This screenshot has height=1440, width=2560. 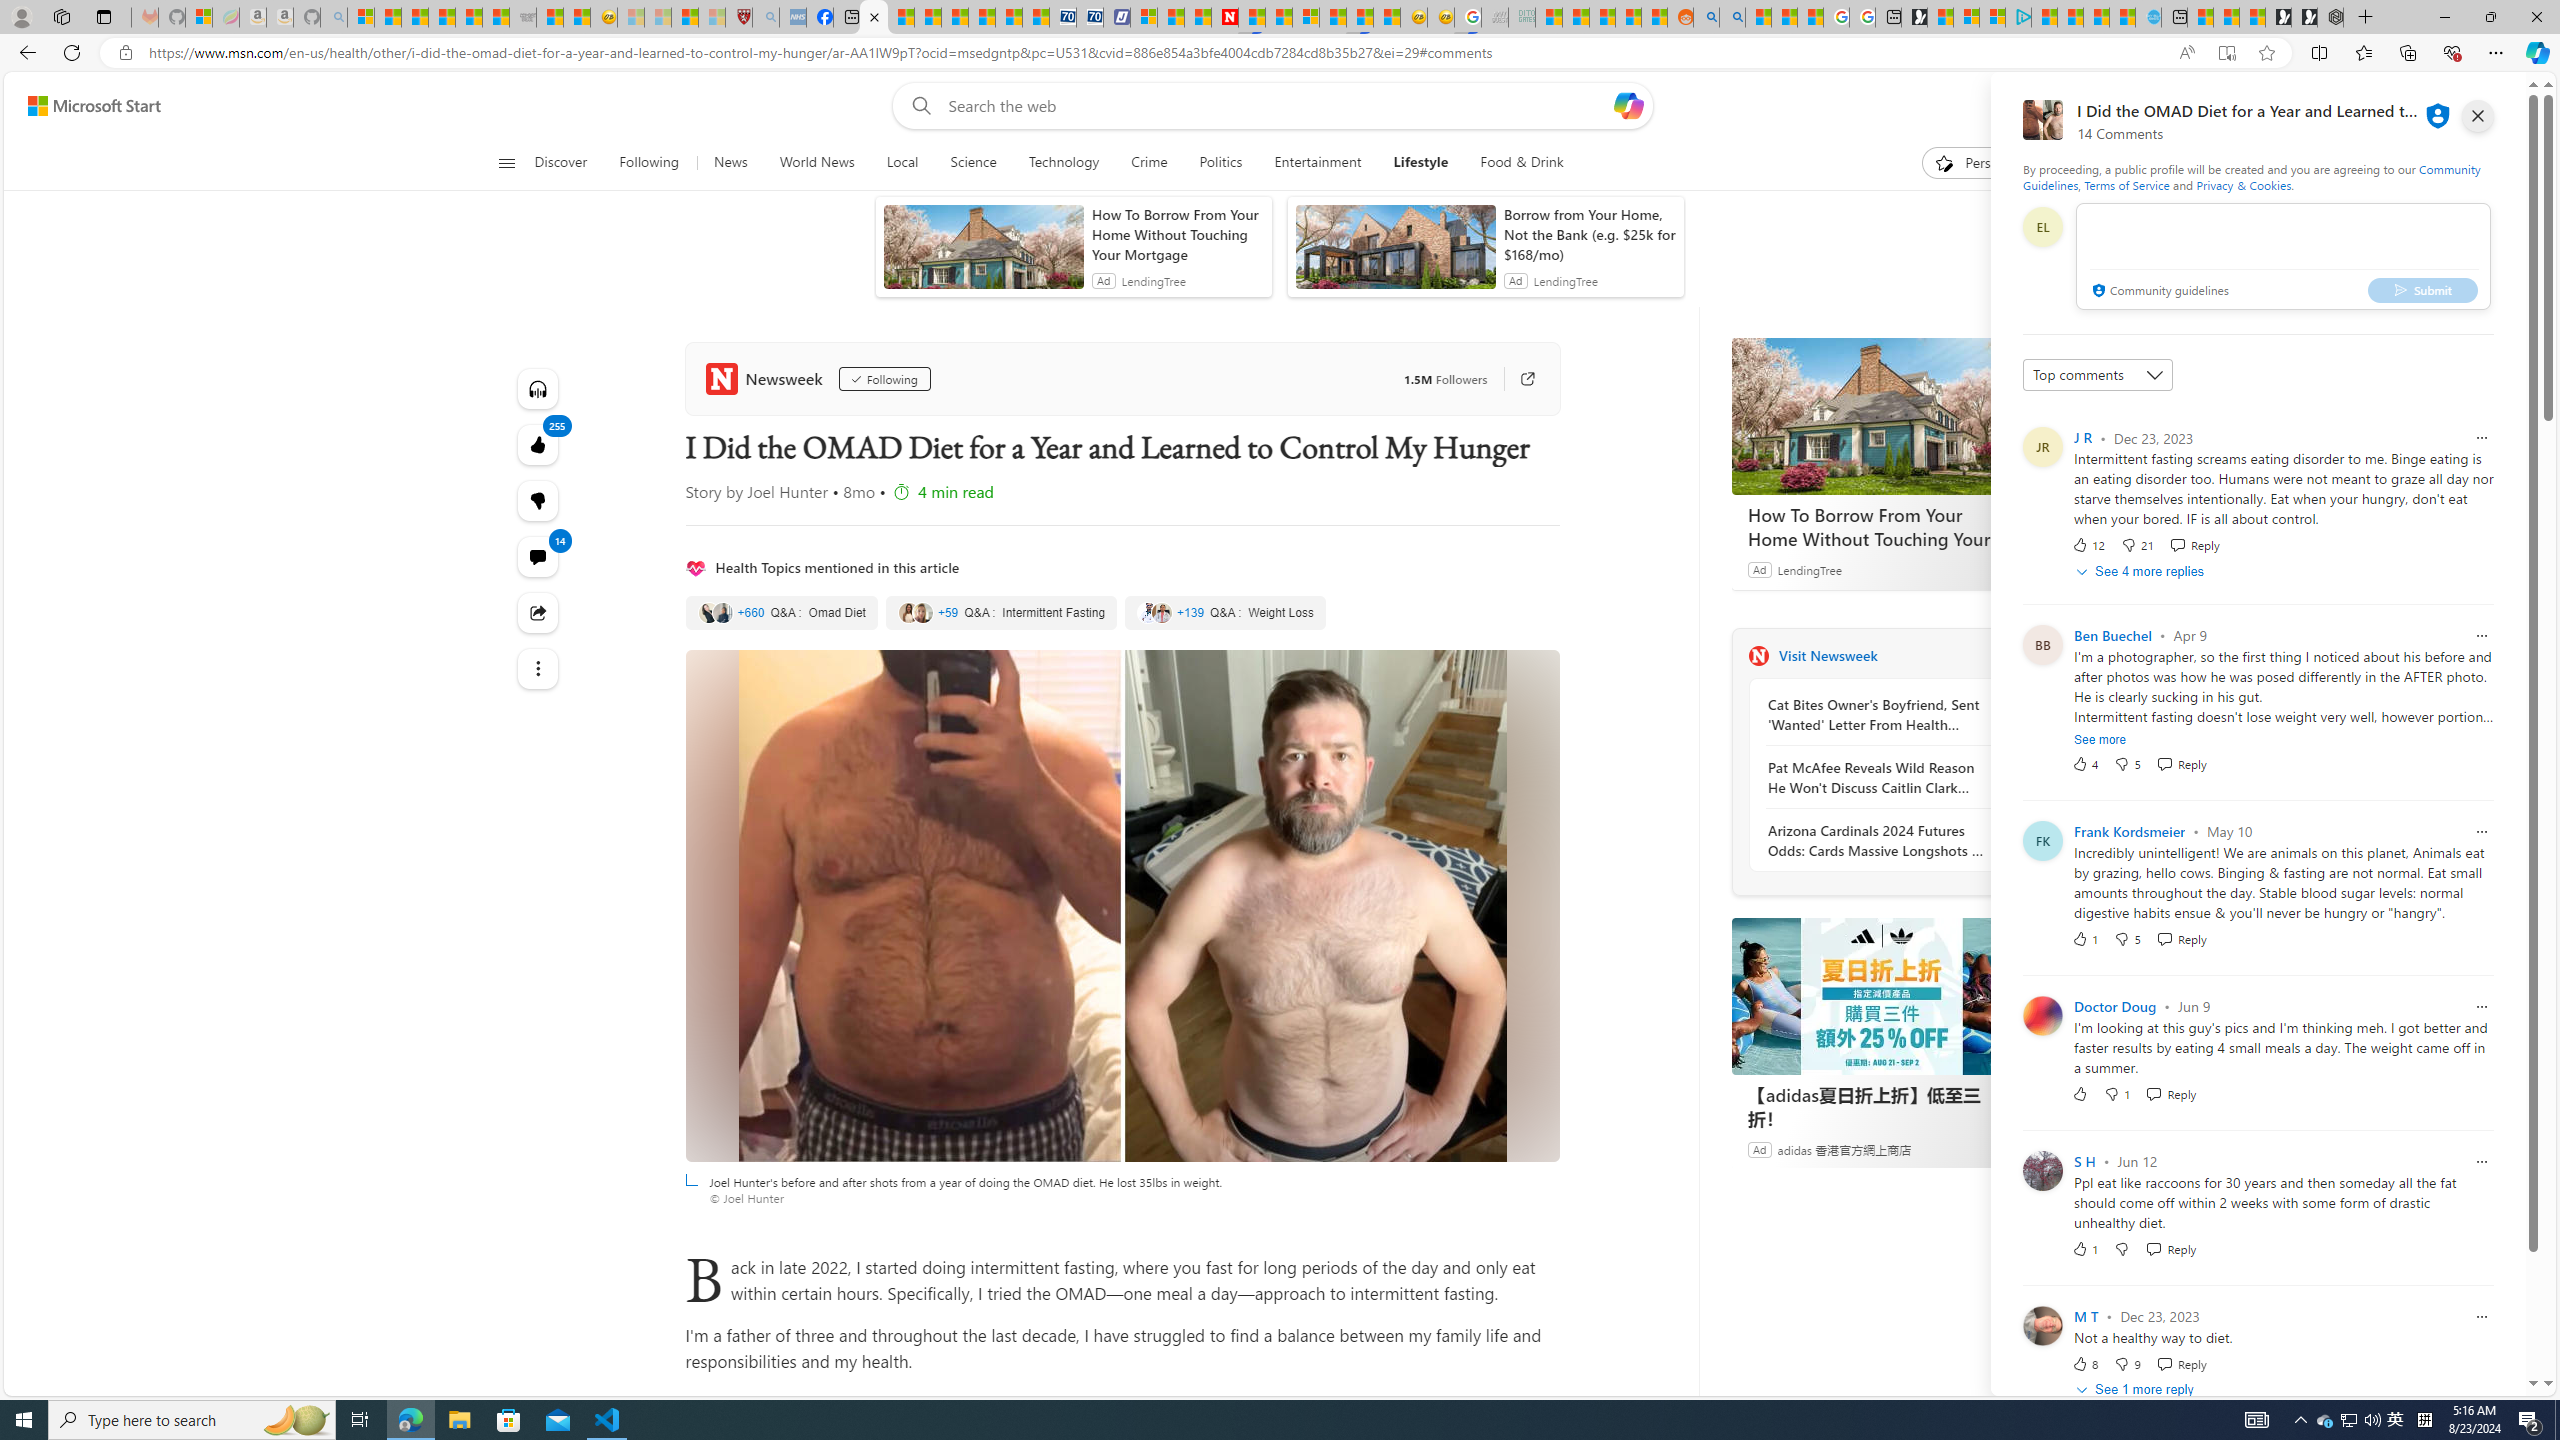 I want to click on 12 Like, so click(x=2088, y=544).